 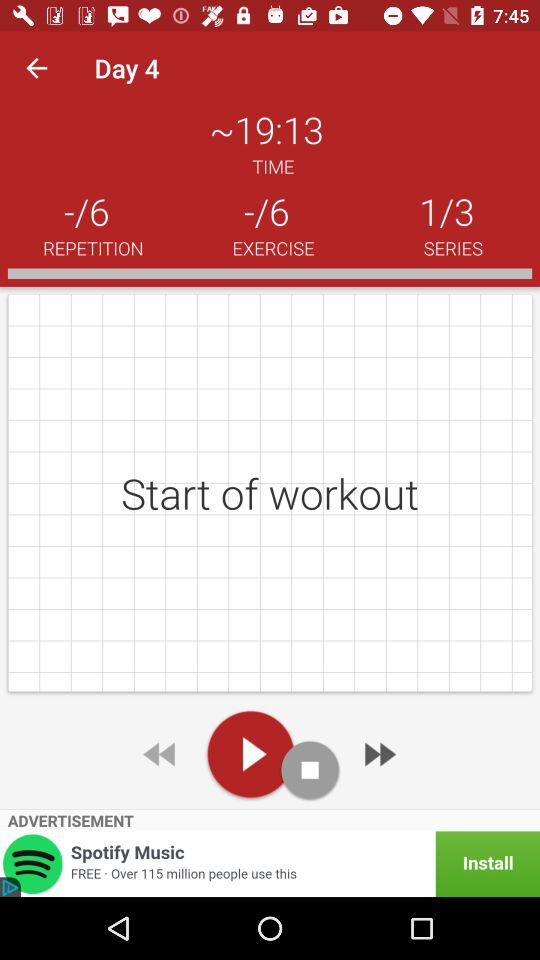 What do you see at coordinates (161, 754) in the screenshot?
I see `replay` at bounding box center [161, 754].